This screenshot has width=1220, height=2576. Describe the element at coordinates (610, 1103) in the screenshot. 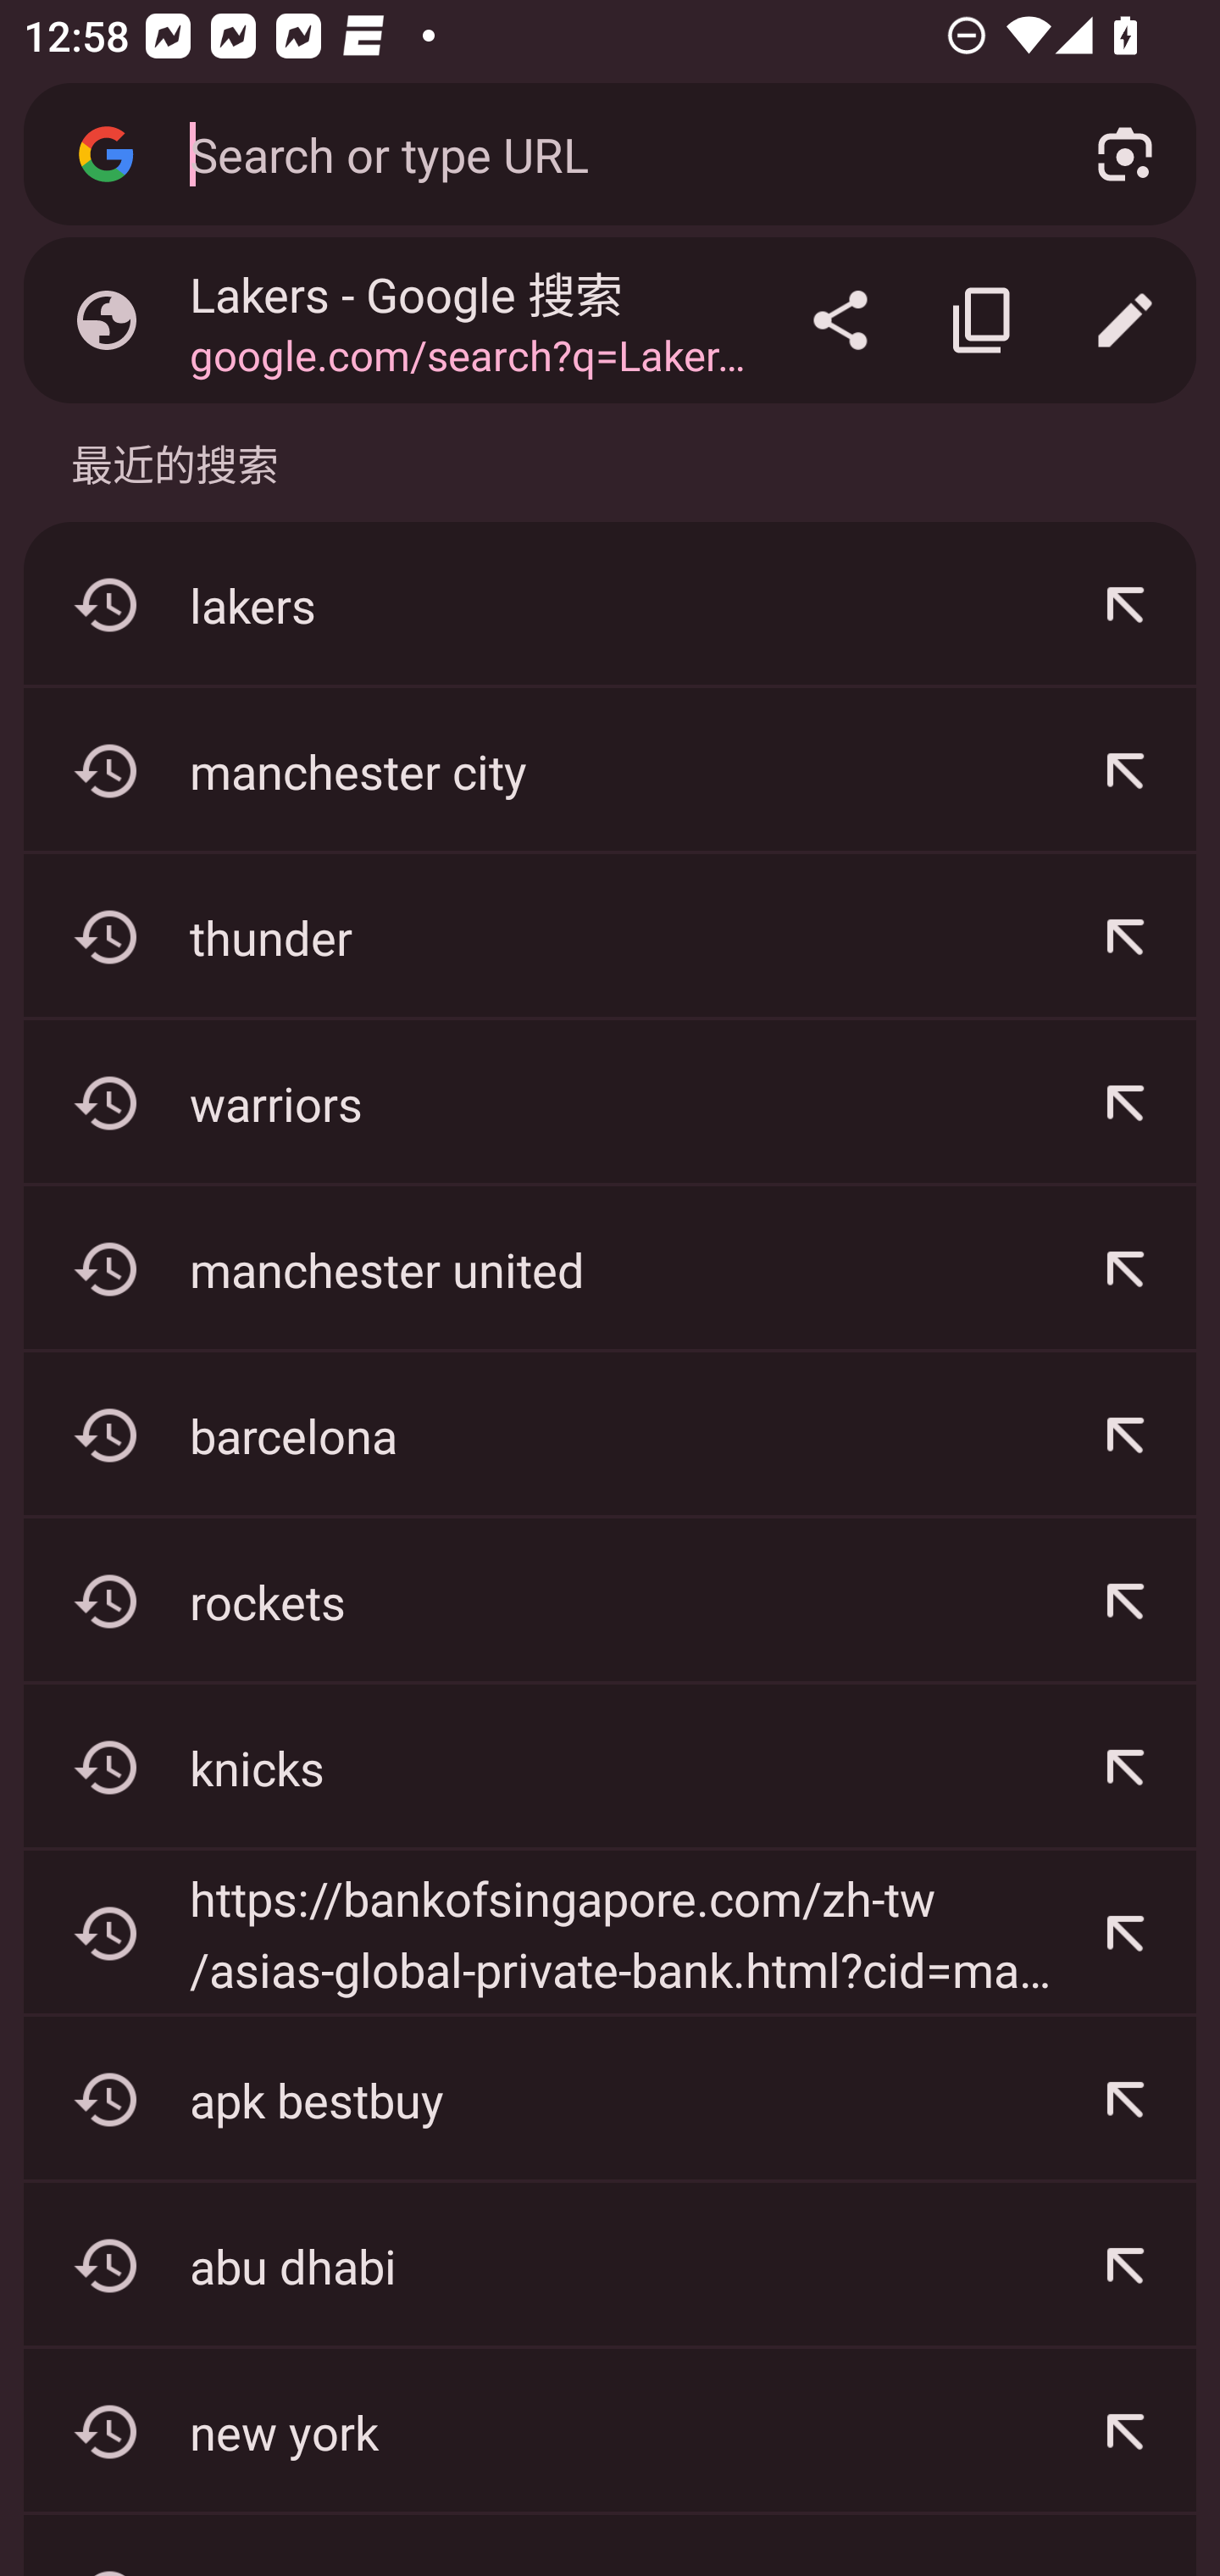

I see `warriors Refine: warriors` at that location.